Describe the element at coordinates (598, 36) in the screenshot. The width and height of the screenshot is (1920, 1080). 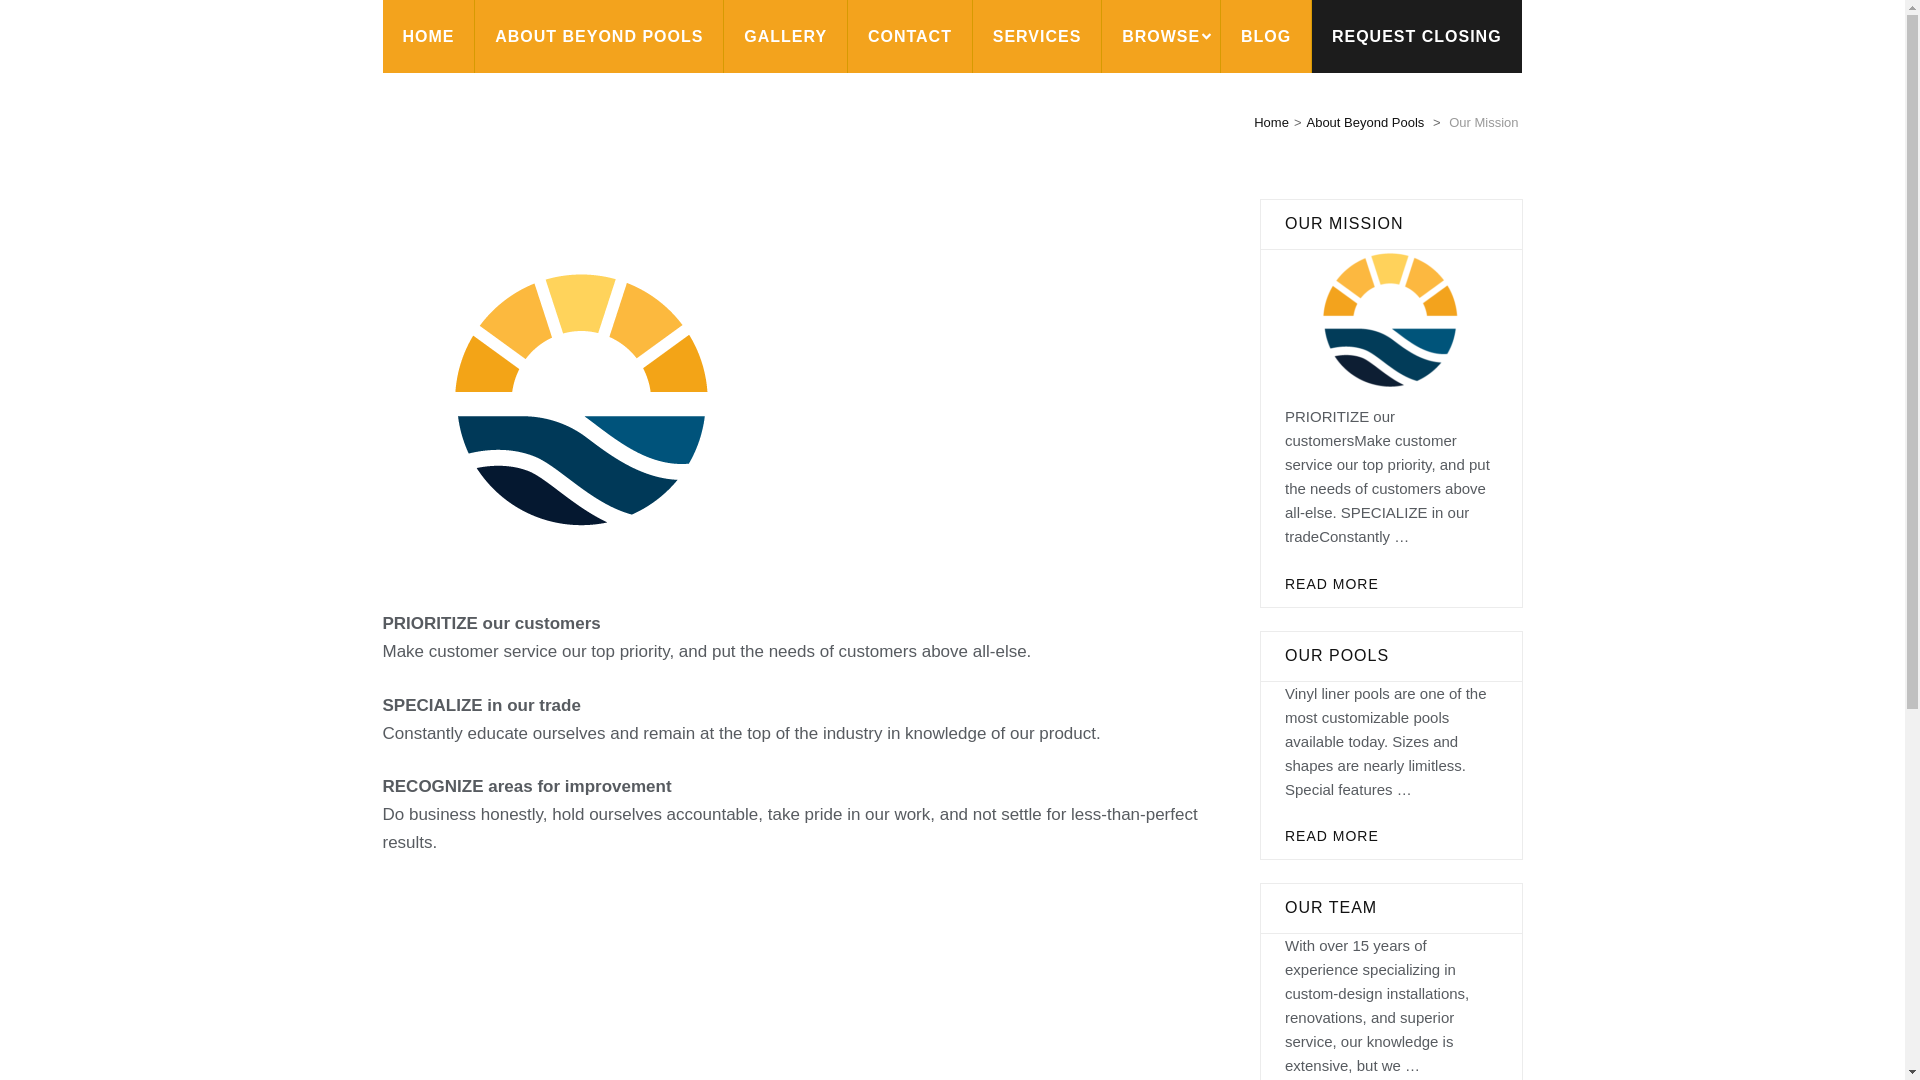
I see `ABOUT BEYOND POOLS` at that location.